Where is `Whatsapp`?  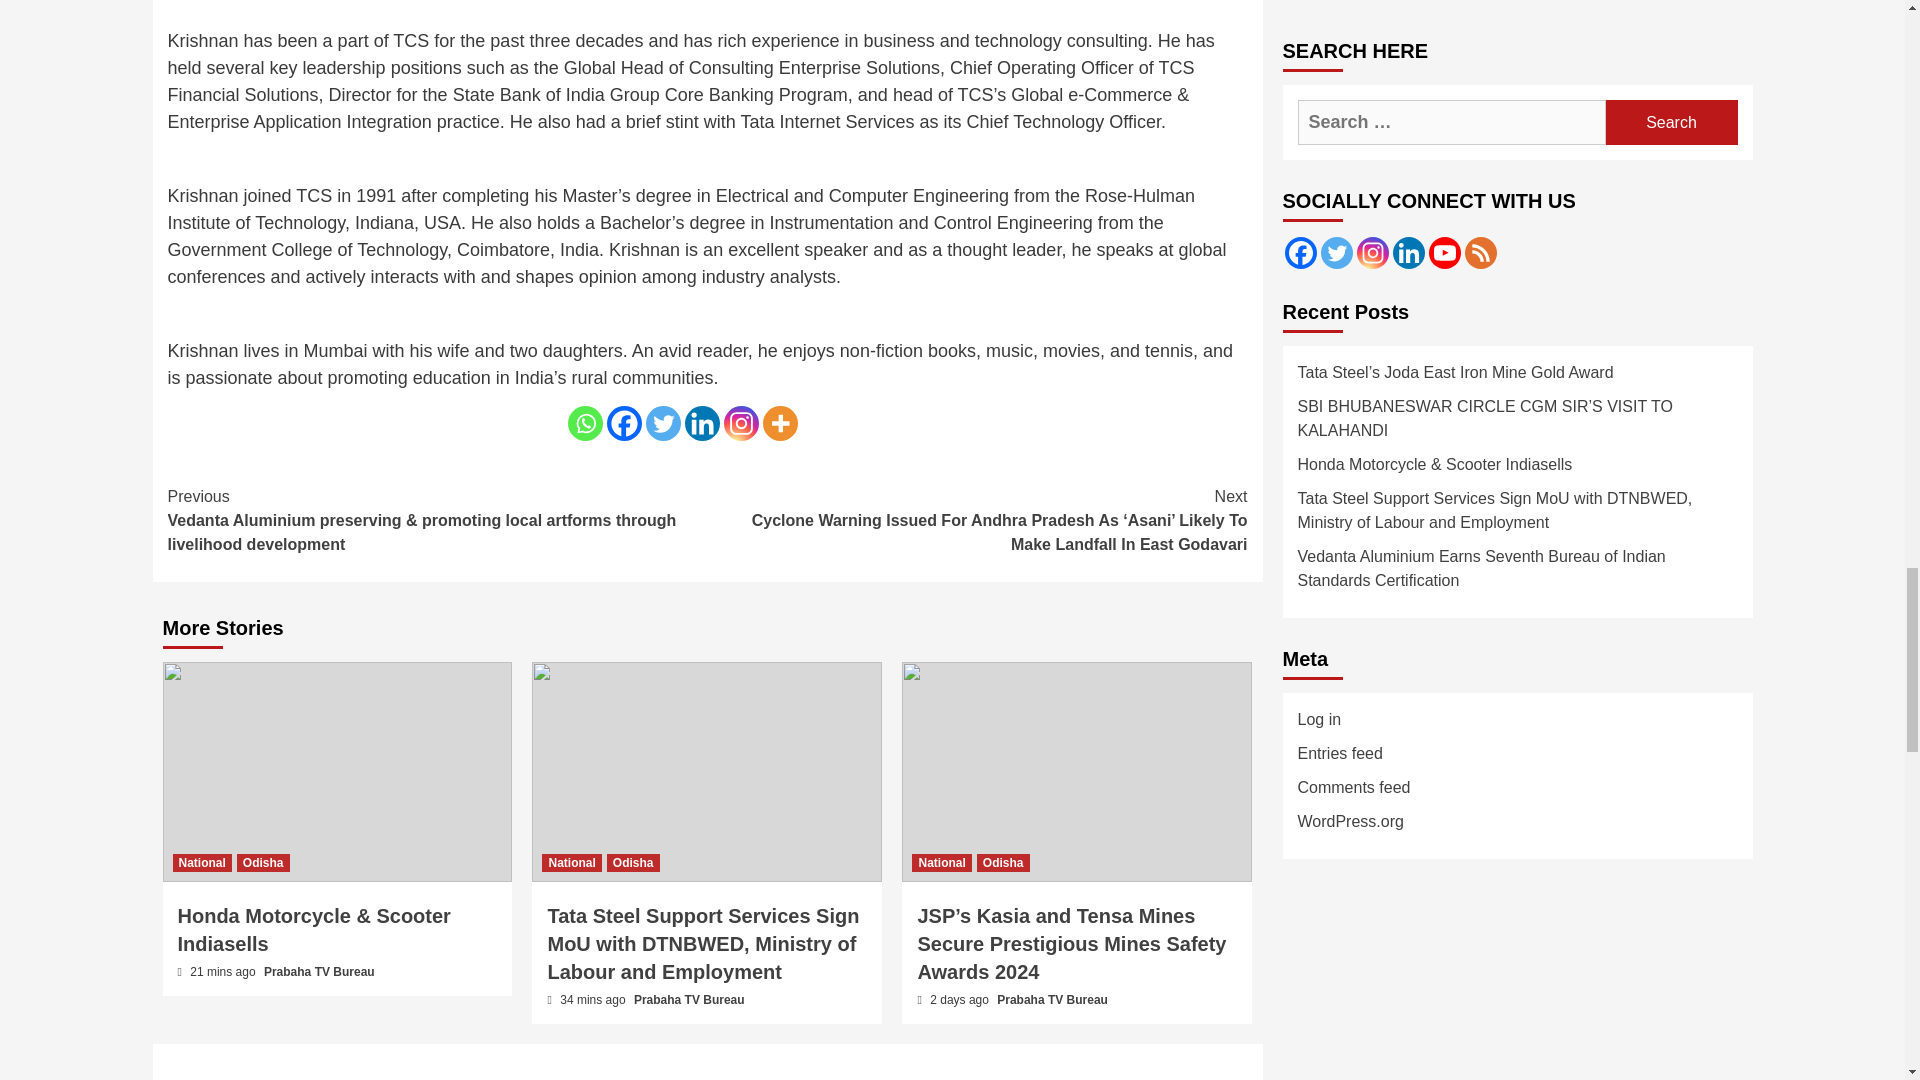 Whatsapp is located at coordinates (585, 423).